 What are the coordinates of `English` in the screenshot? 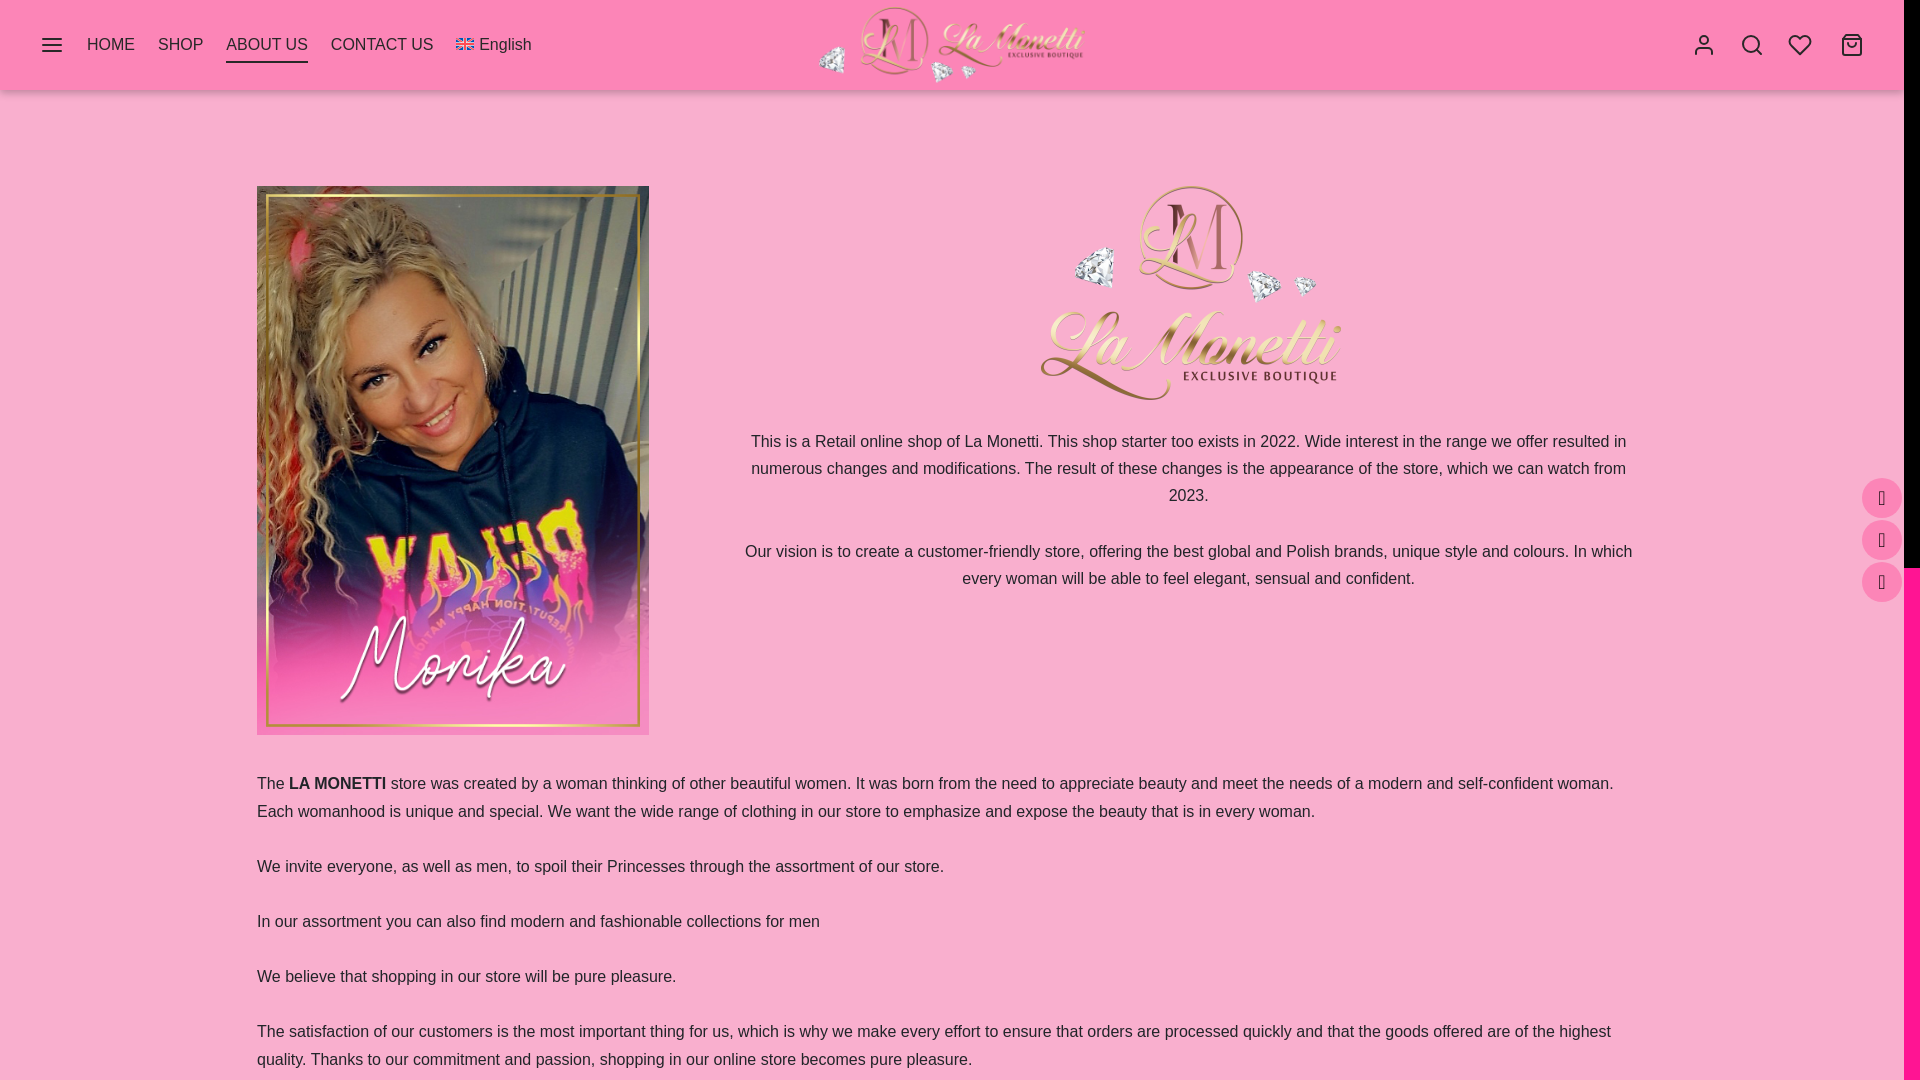 It's located at (494, 45).